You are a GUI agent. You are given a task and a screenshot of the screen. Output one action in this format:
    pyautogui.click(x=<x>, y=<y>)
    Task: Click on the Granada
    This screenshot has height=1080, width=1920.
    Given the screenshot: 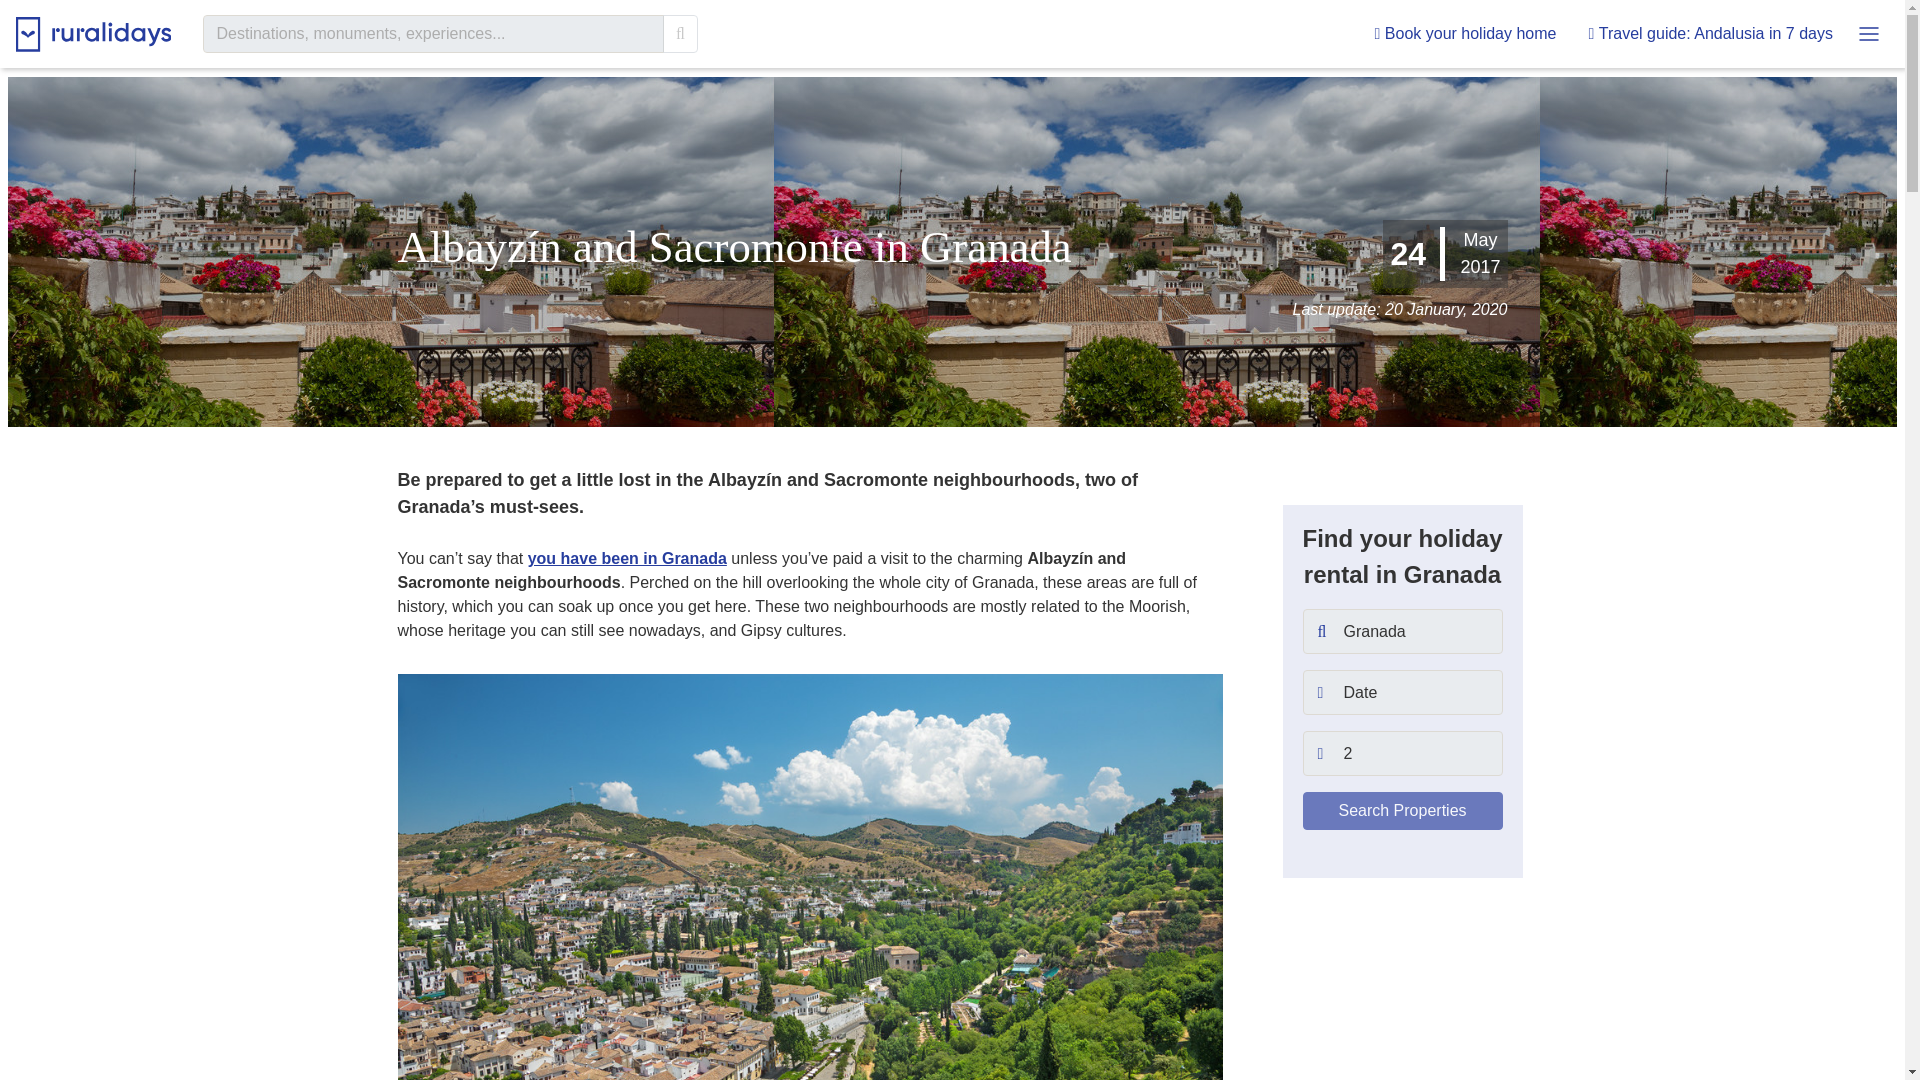 What is the action you would take?
    pyautogui.click(x=1401, y=632)
    